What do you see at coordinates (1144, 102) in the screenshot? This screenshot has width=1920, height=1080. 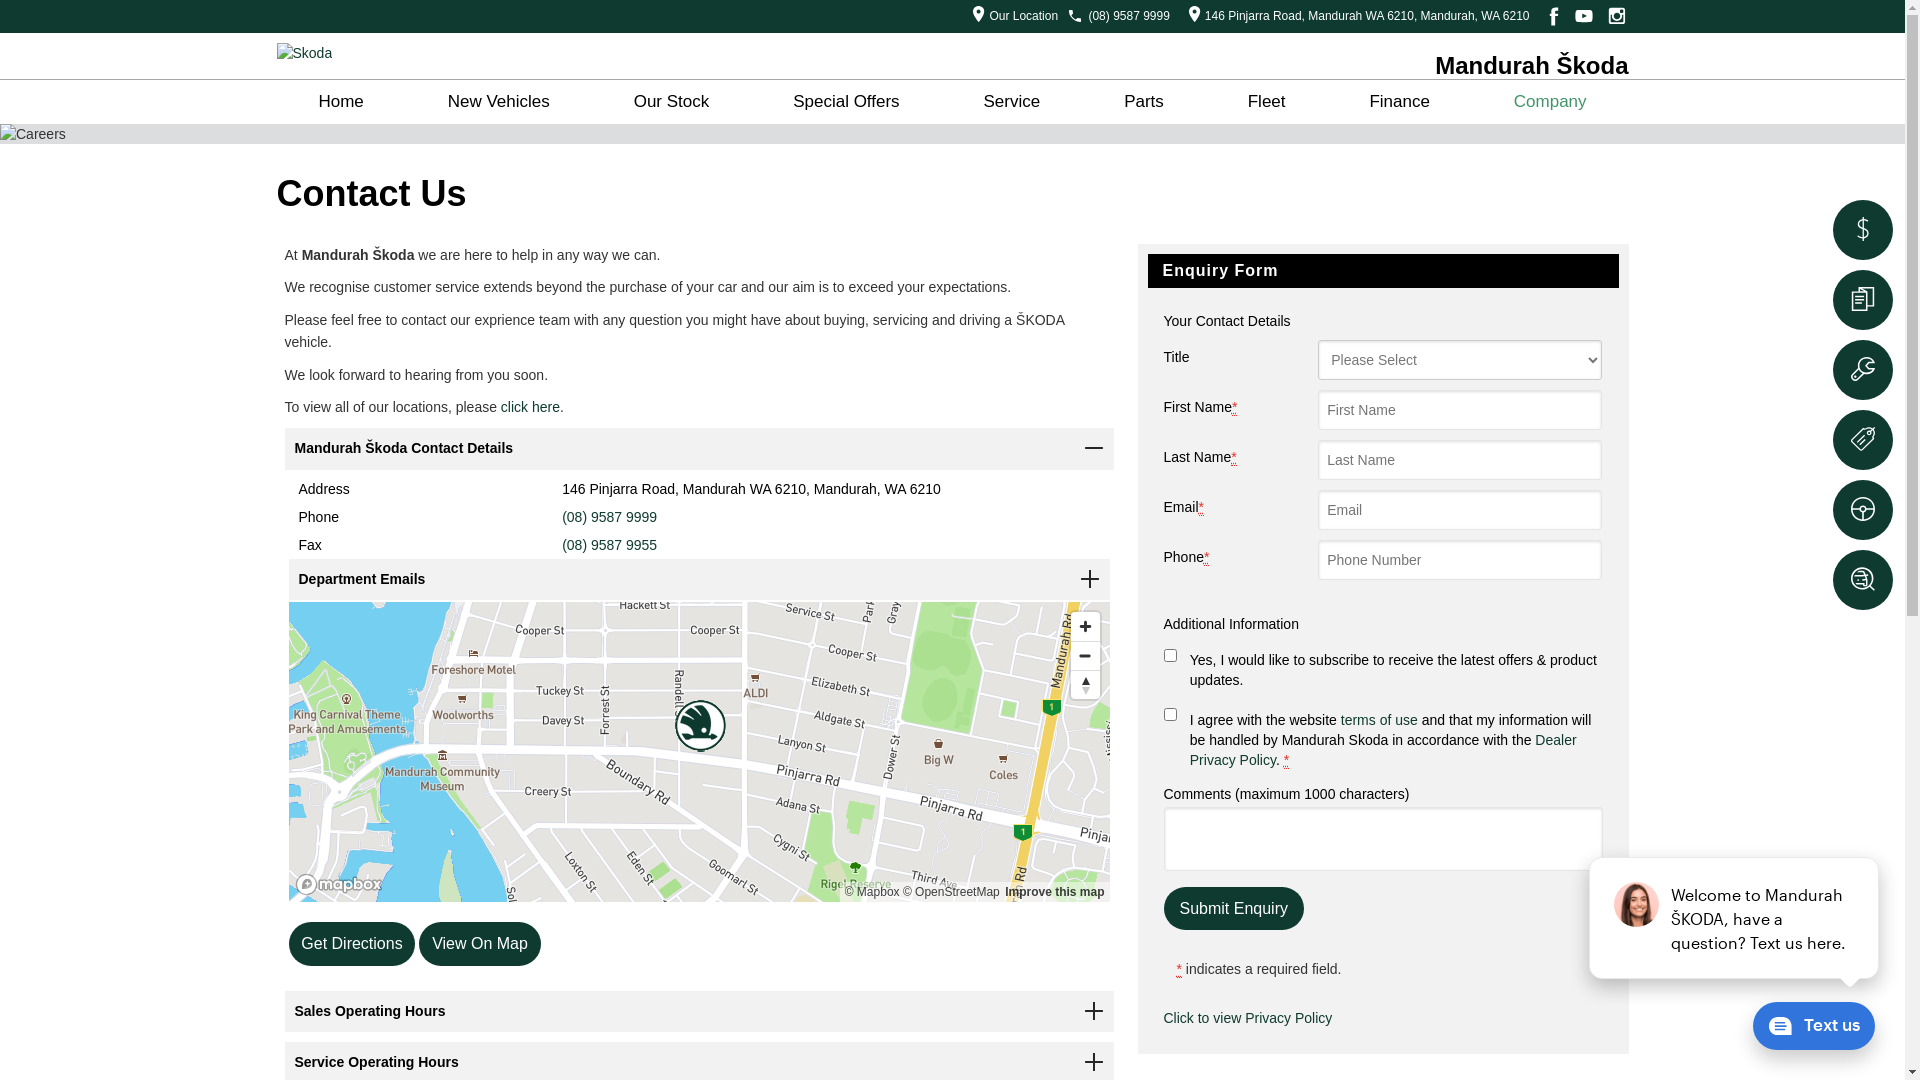 I see `Parts` at bounding box center [1144, 102].